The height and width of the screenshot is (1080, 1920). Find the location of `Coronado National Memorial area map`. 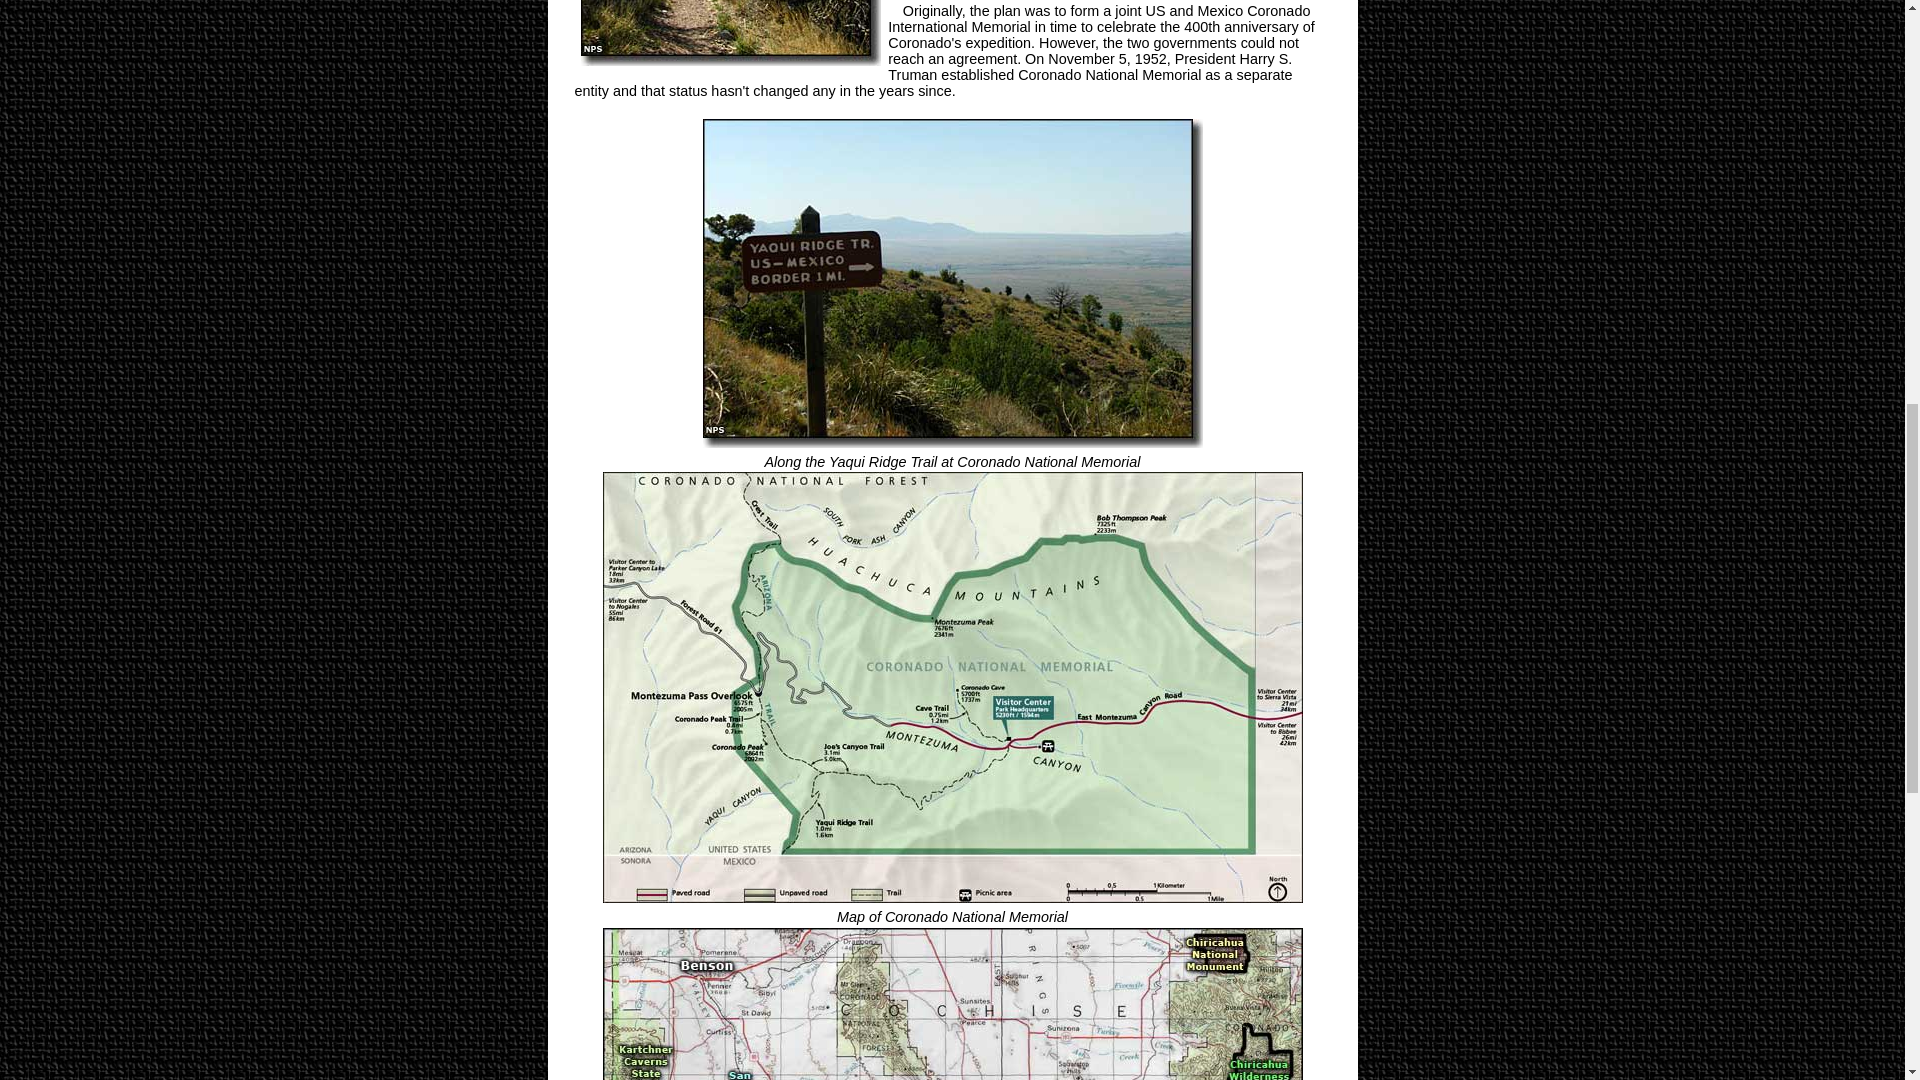

Coronado National Memorial area map is located at coordinates (952, 1002).